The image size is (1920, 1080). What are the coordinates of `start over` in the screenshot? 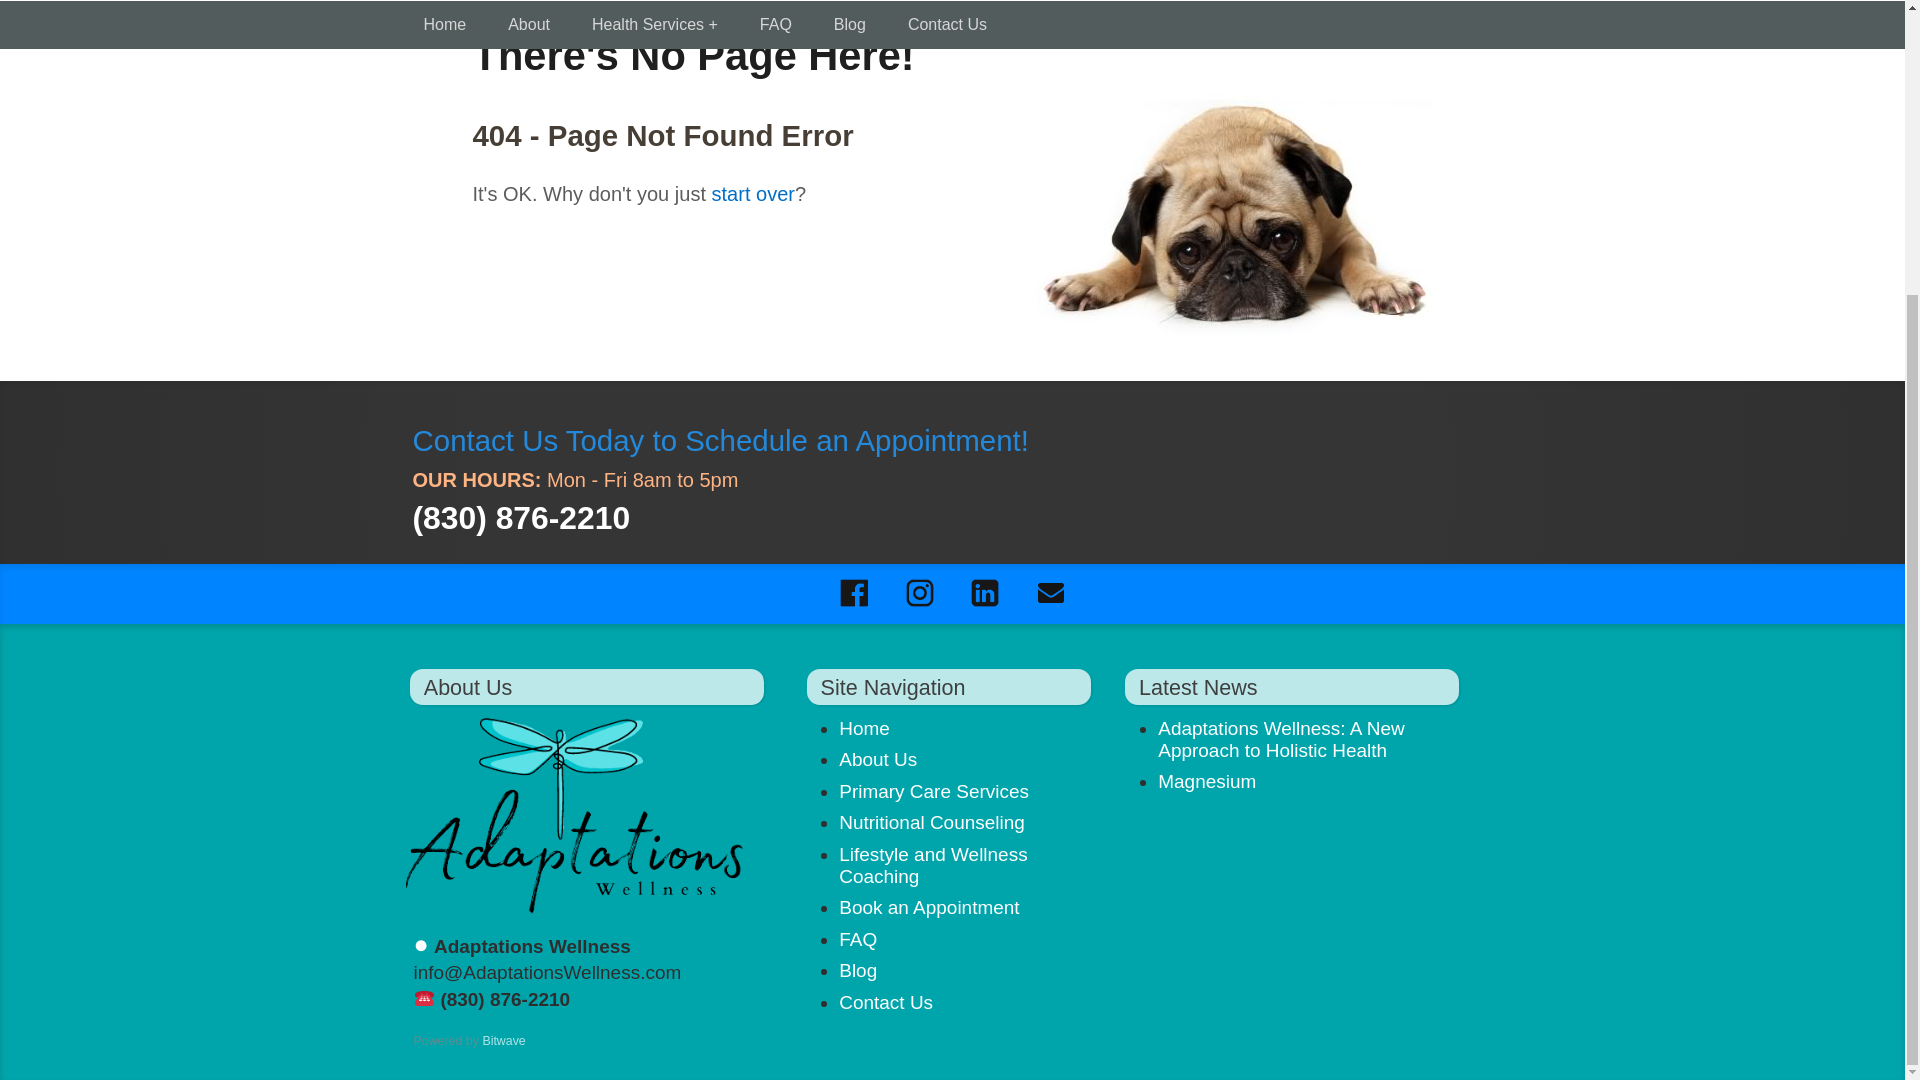 It's located at (753, 194).